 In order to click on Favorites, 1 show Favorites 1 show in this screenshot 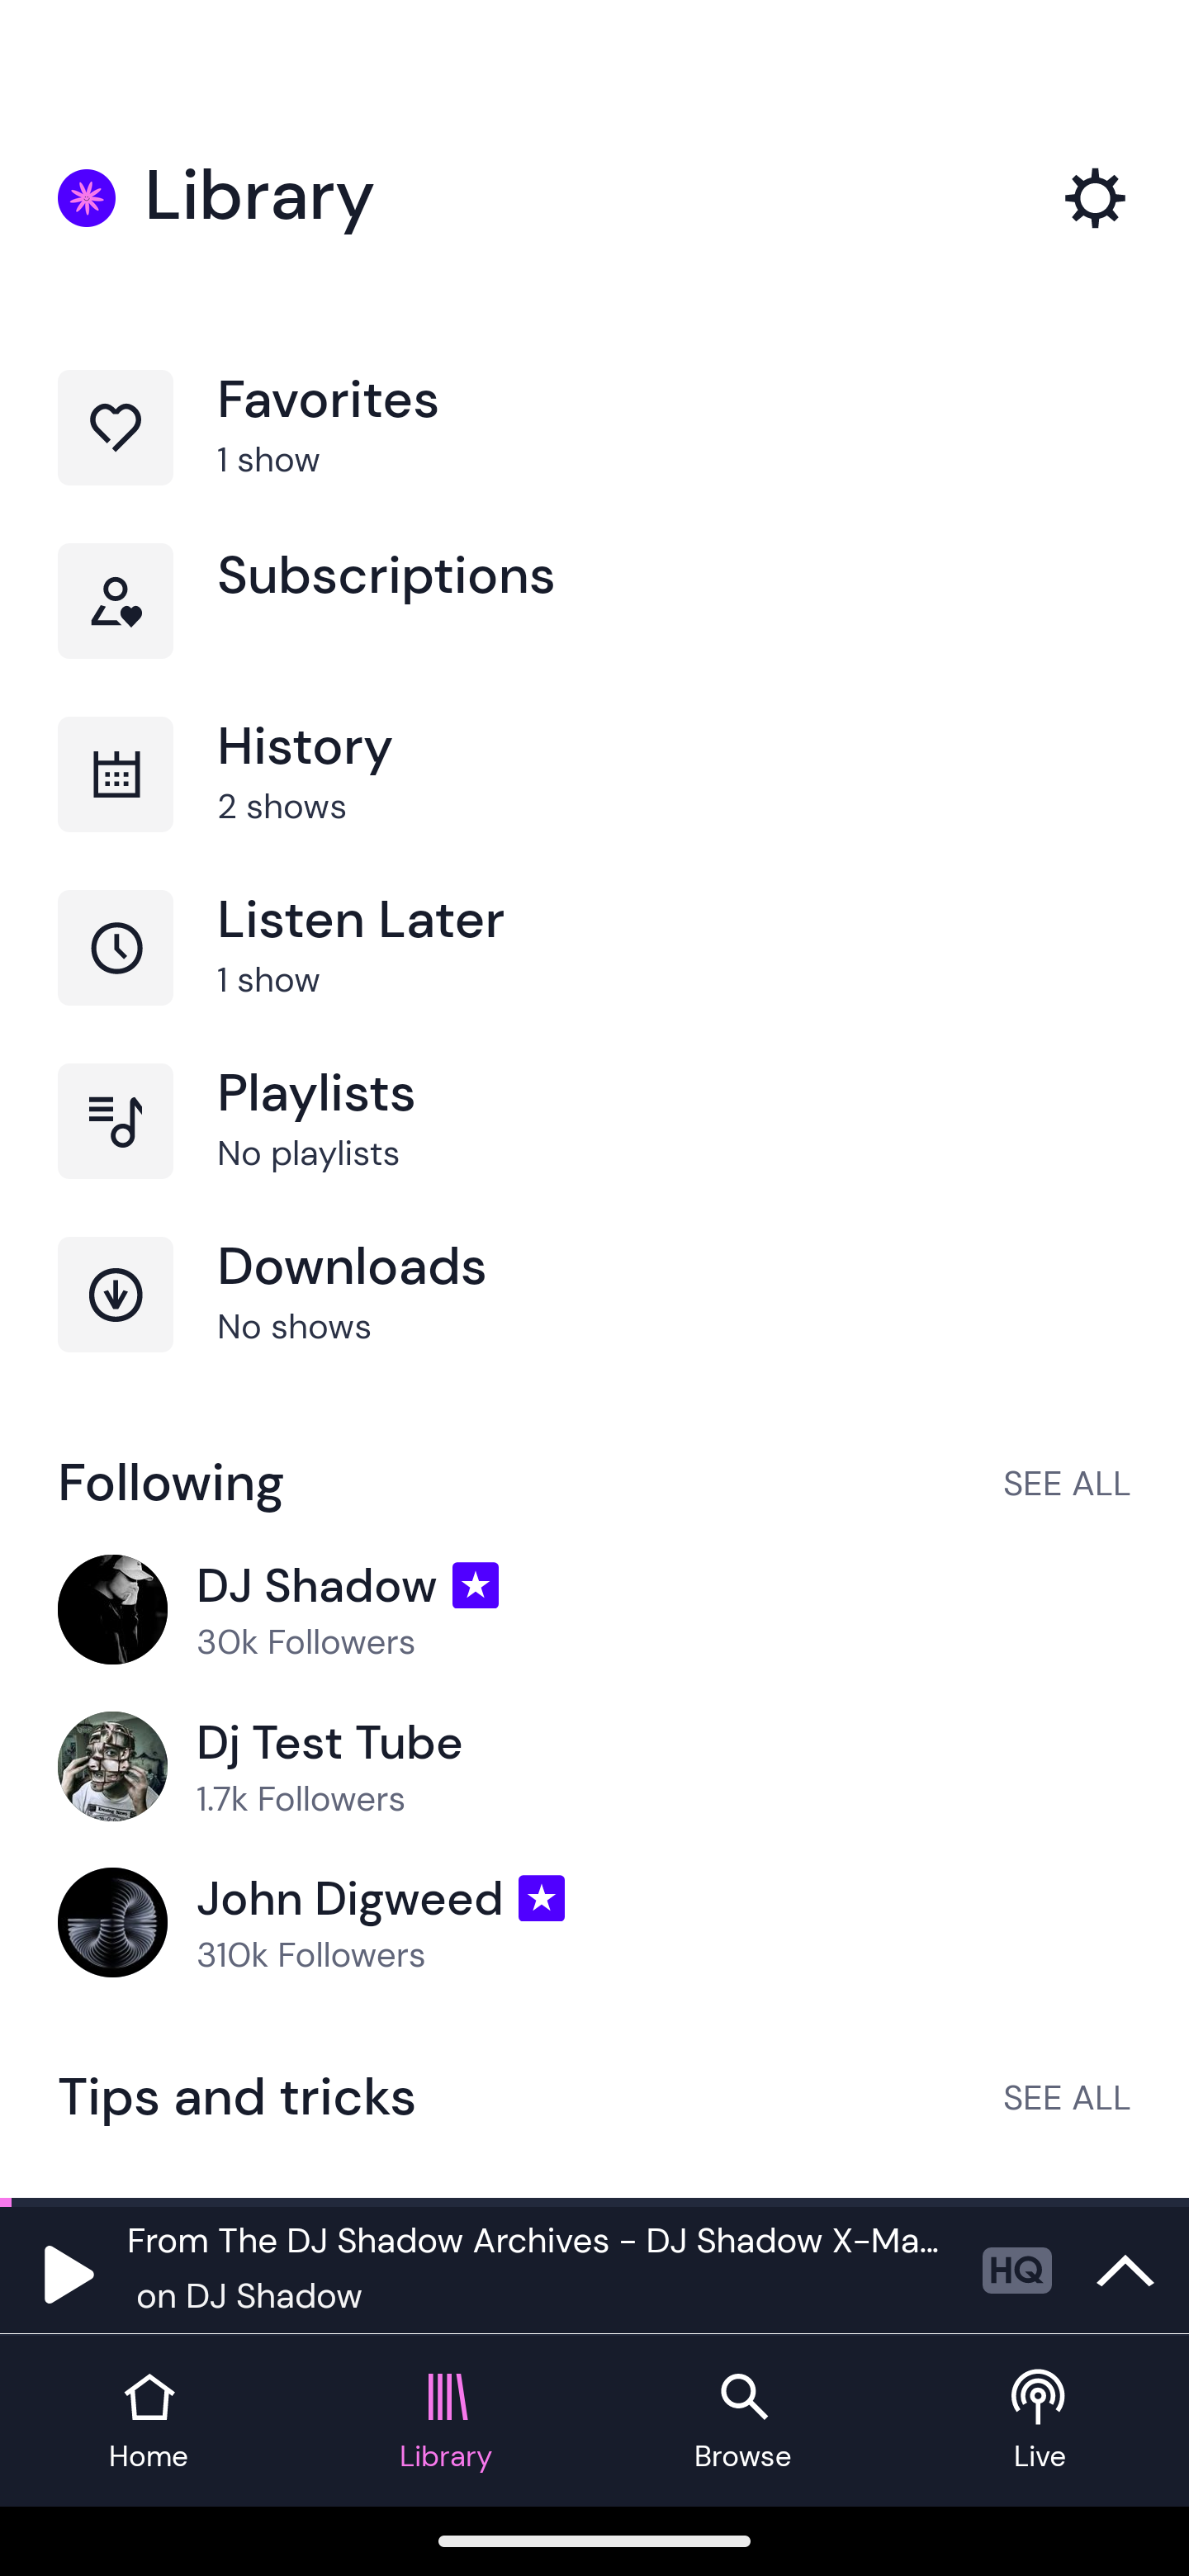, I will do `click(594, 457)`.